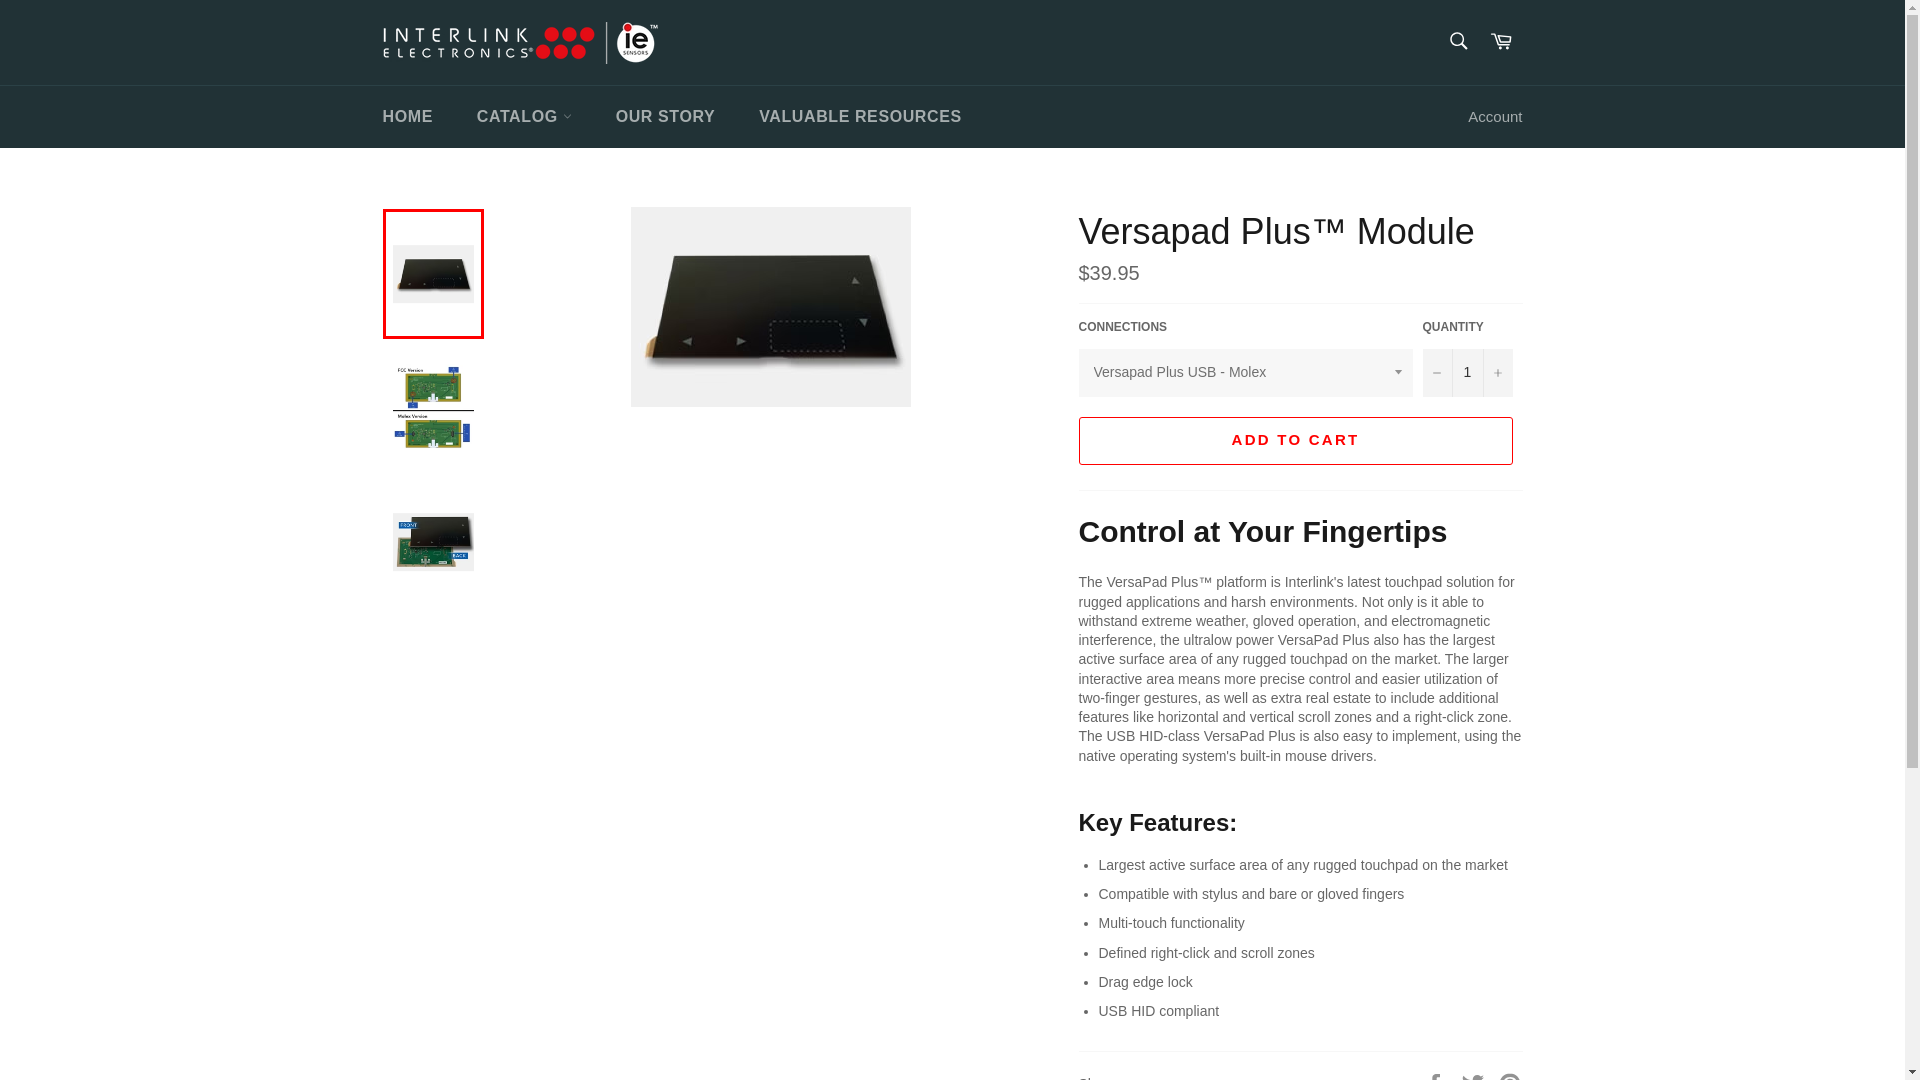 The width and height of the screenshot is (1920, 1080). What do you see at coordinates (860, 116) in the screenshot?
I see `VALUABLE RESOURCES` at bounding box center [860, 116].